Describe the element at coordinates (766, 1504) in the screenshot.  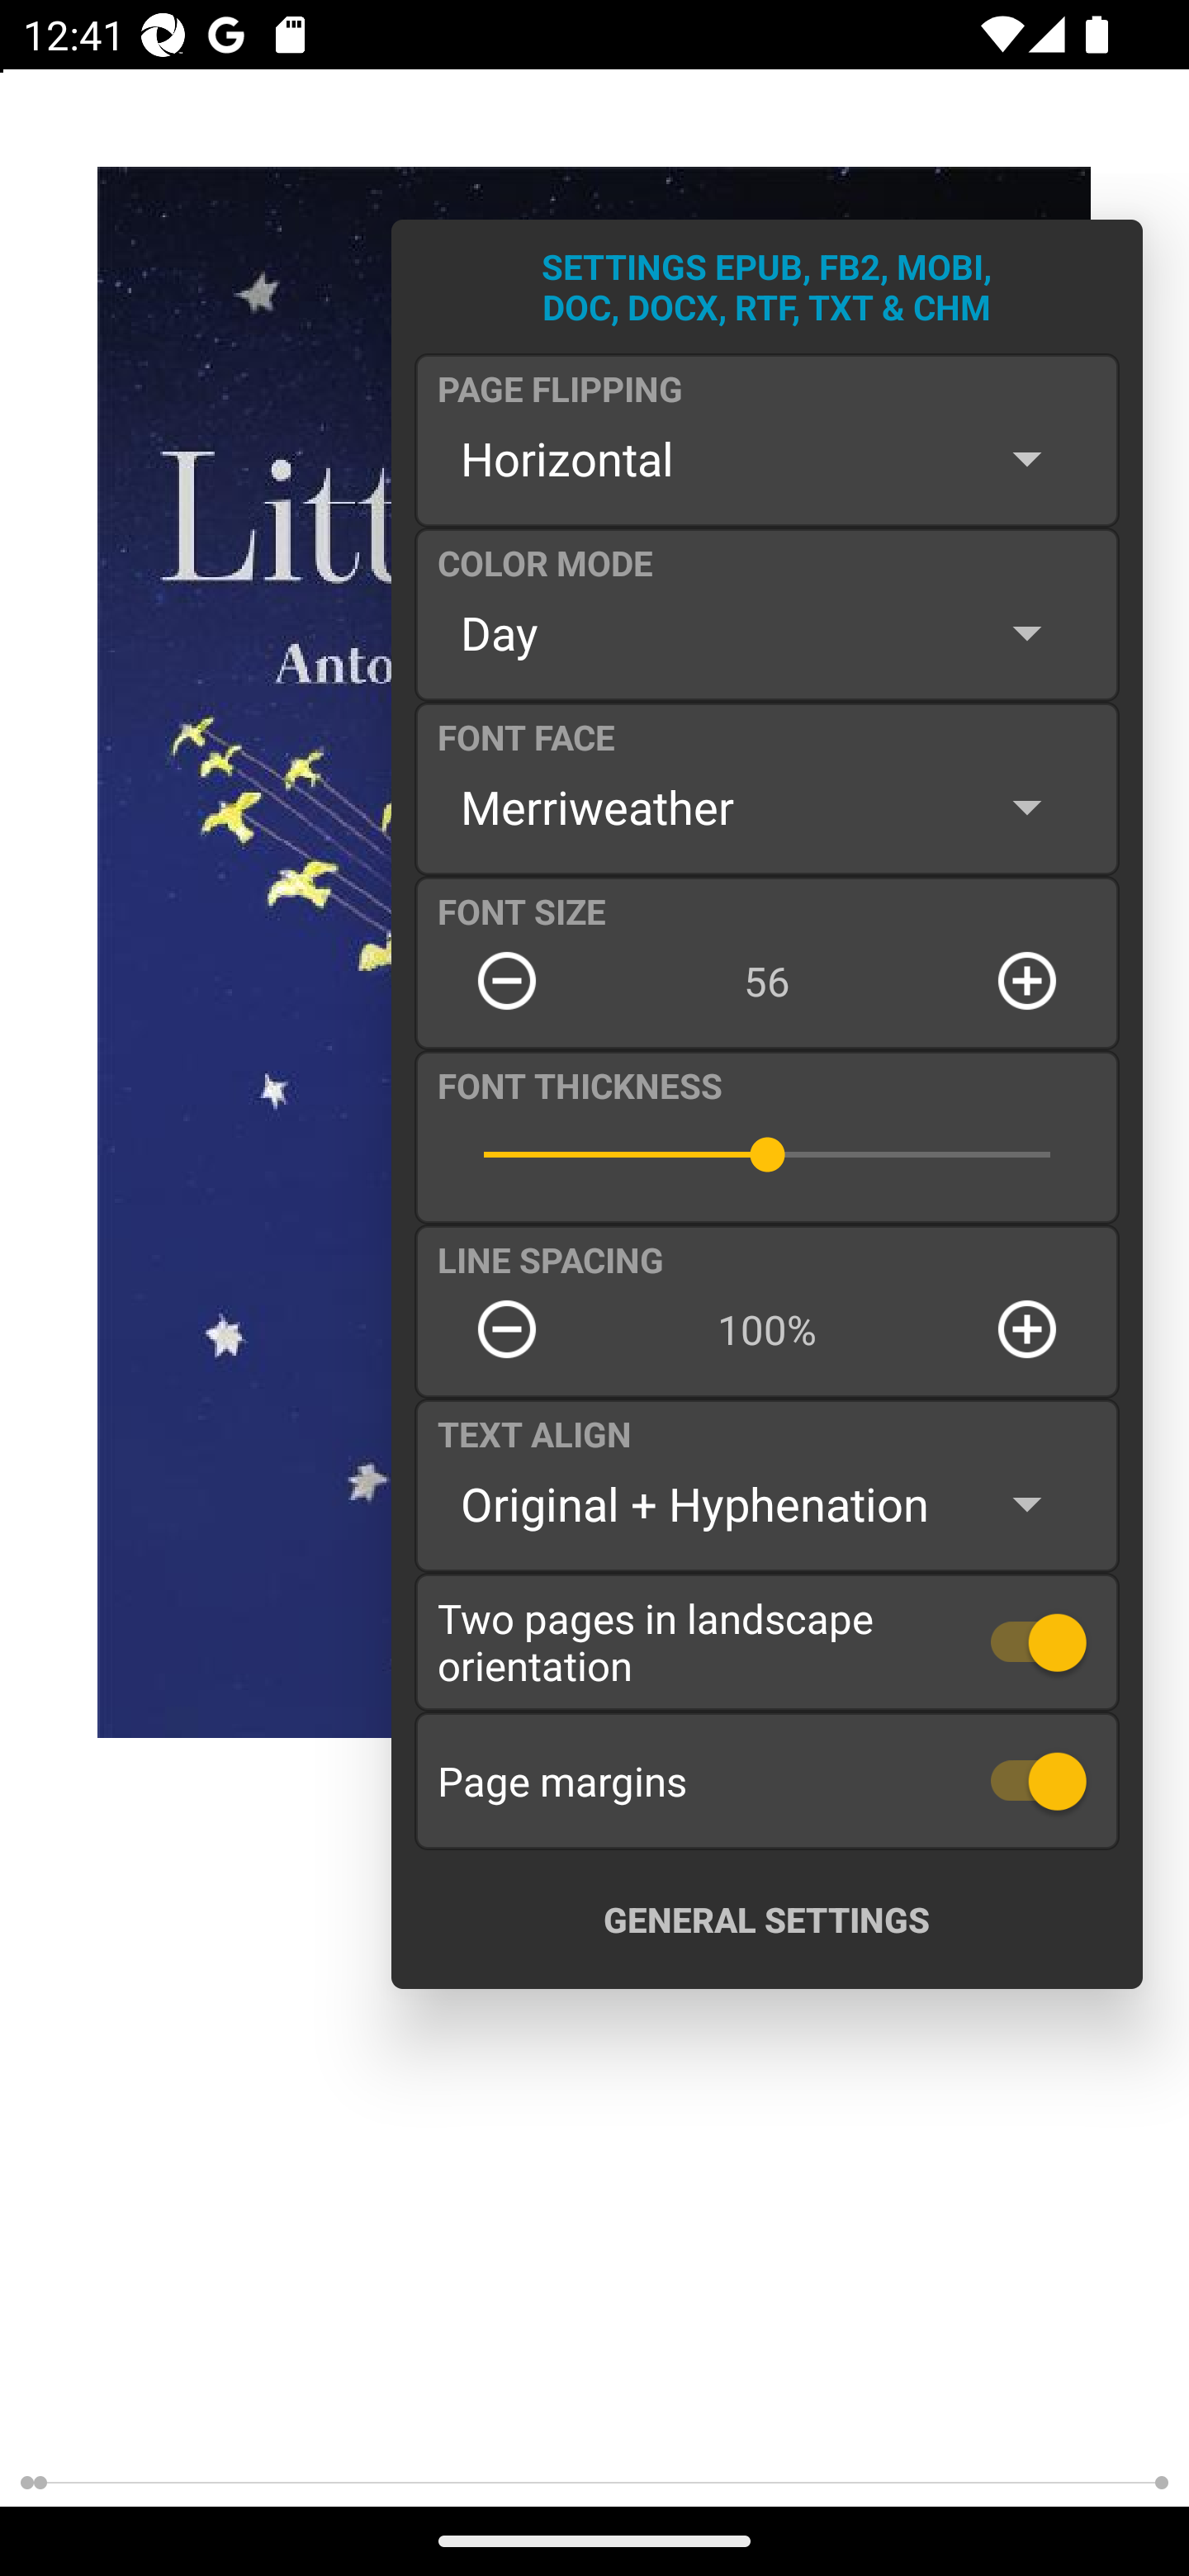
I see `Original + Hyphenation` at that location.